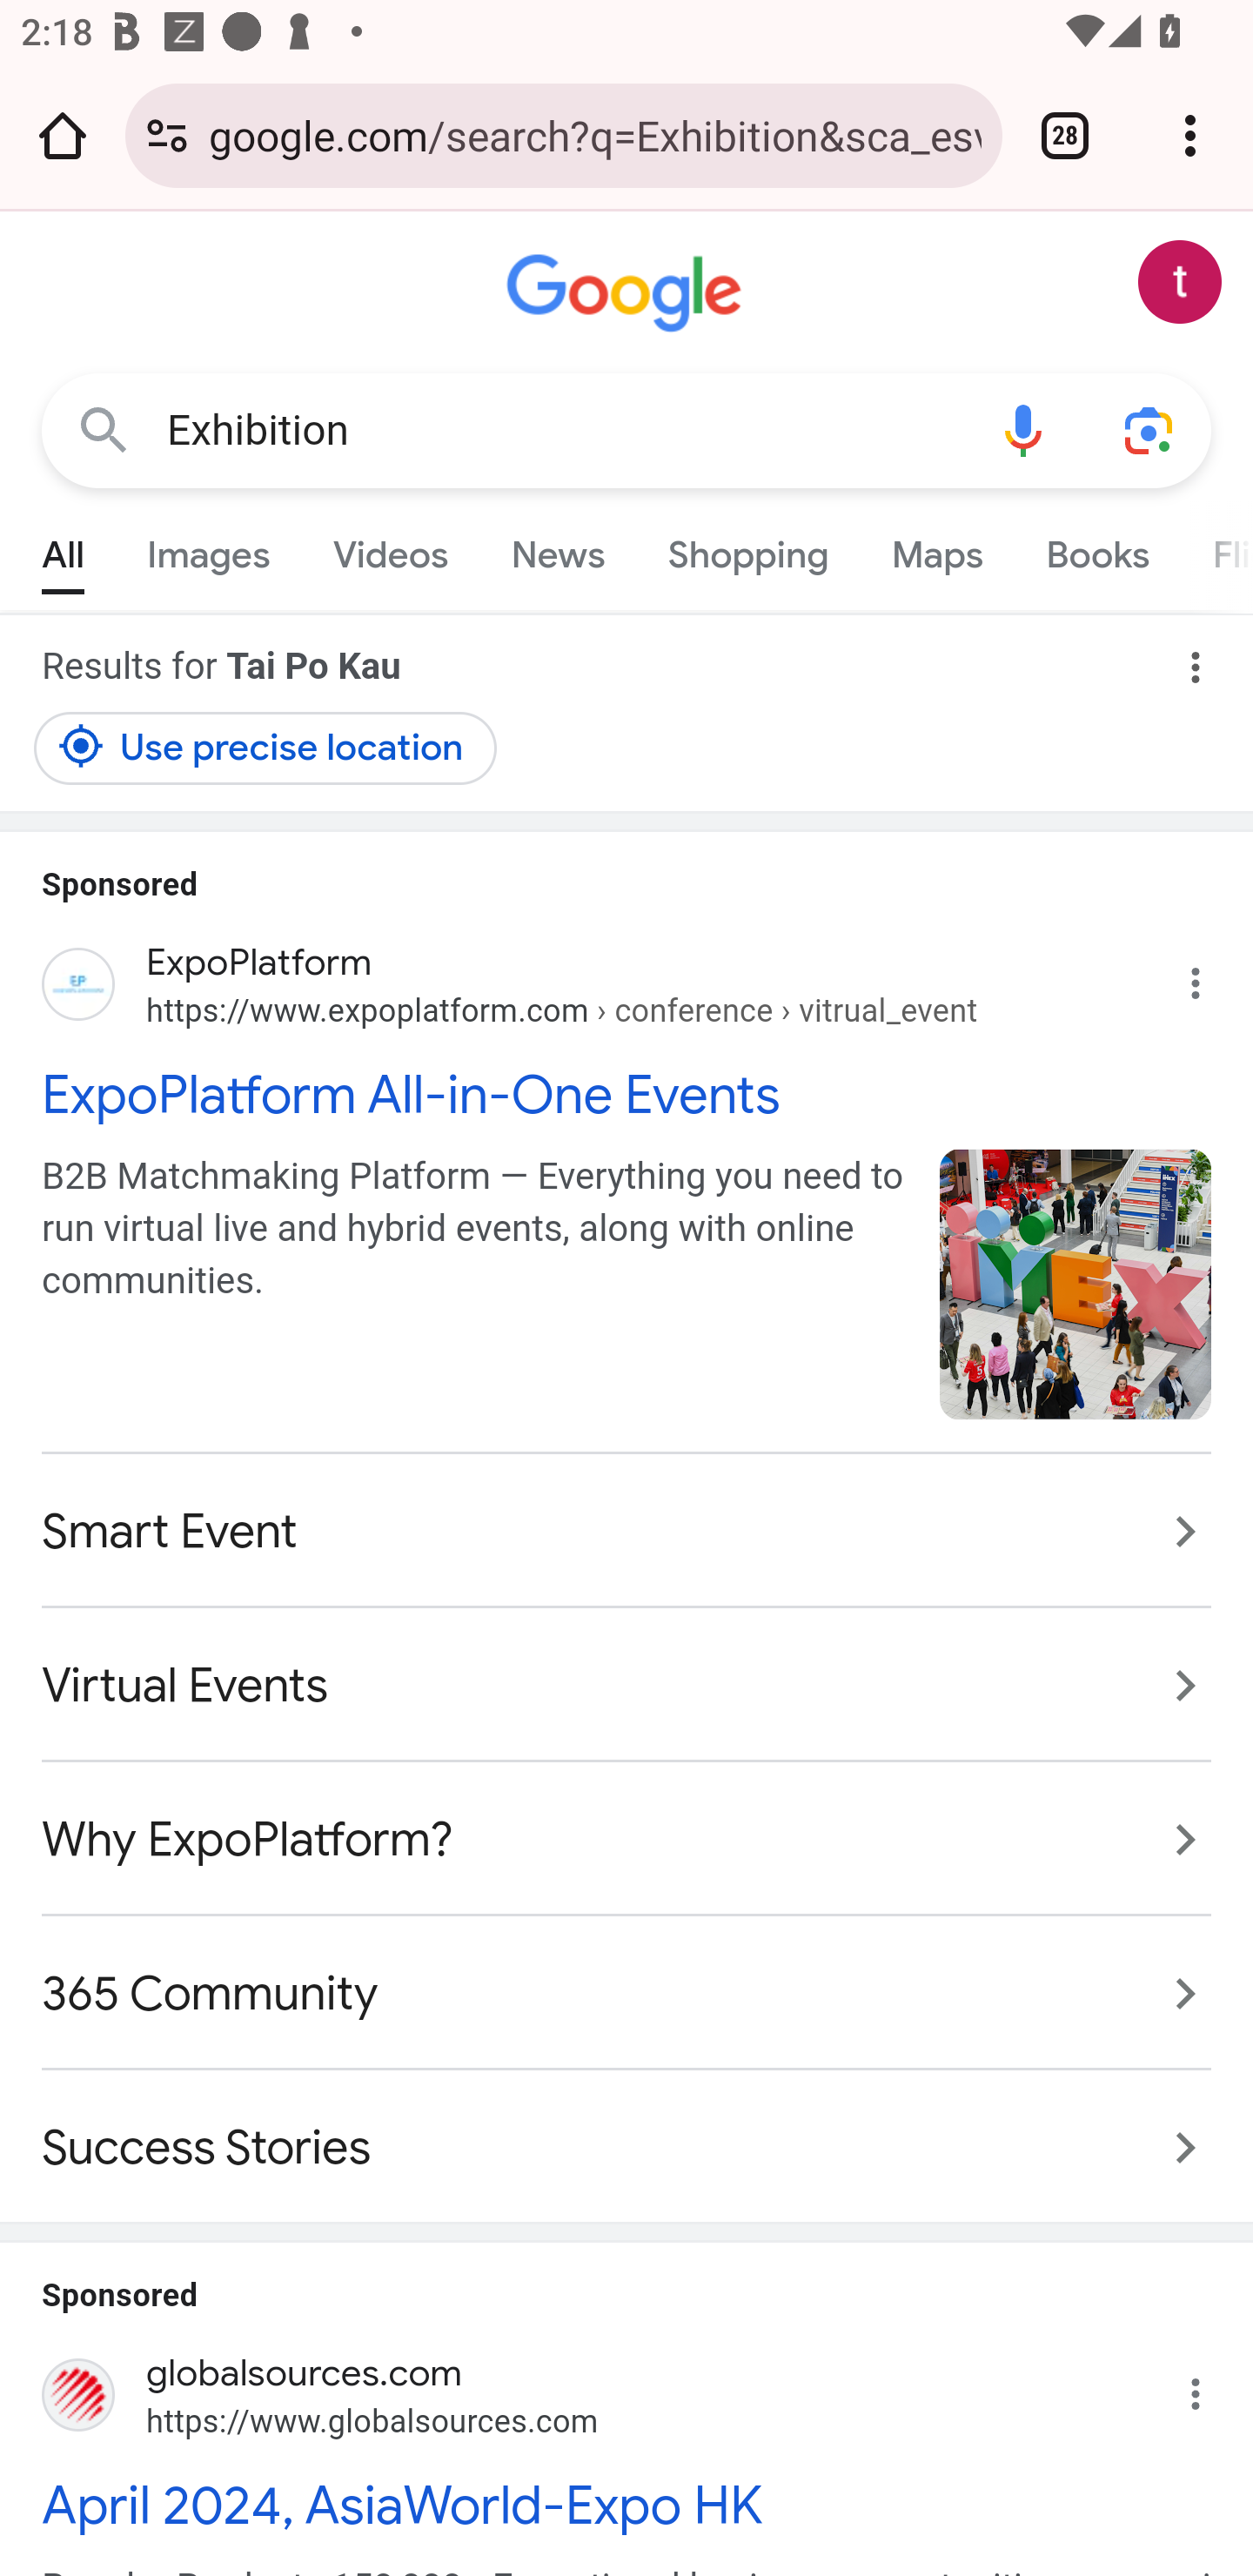 This screenshot has height=2576, width=1253. Describe the element at coordinates (626, 1093) in the screenshot. I see `ExpoPlatform All-in-One Events` at that location.